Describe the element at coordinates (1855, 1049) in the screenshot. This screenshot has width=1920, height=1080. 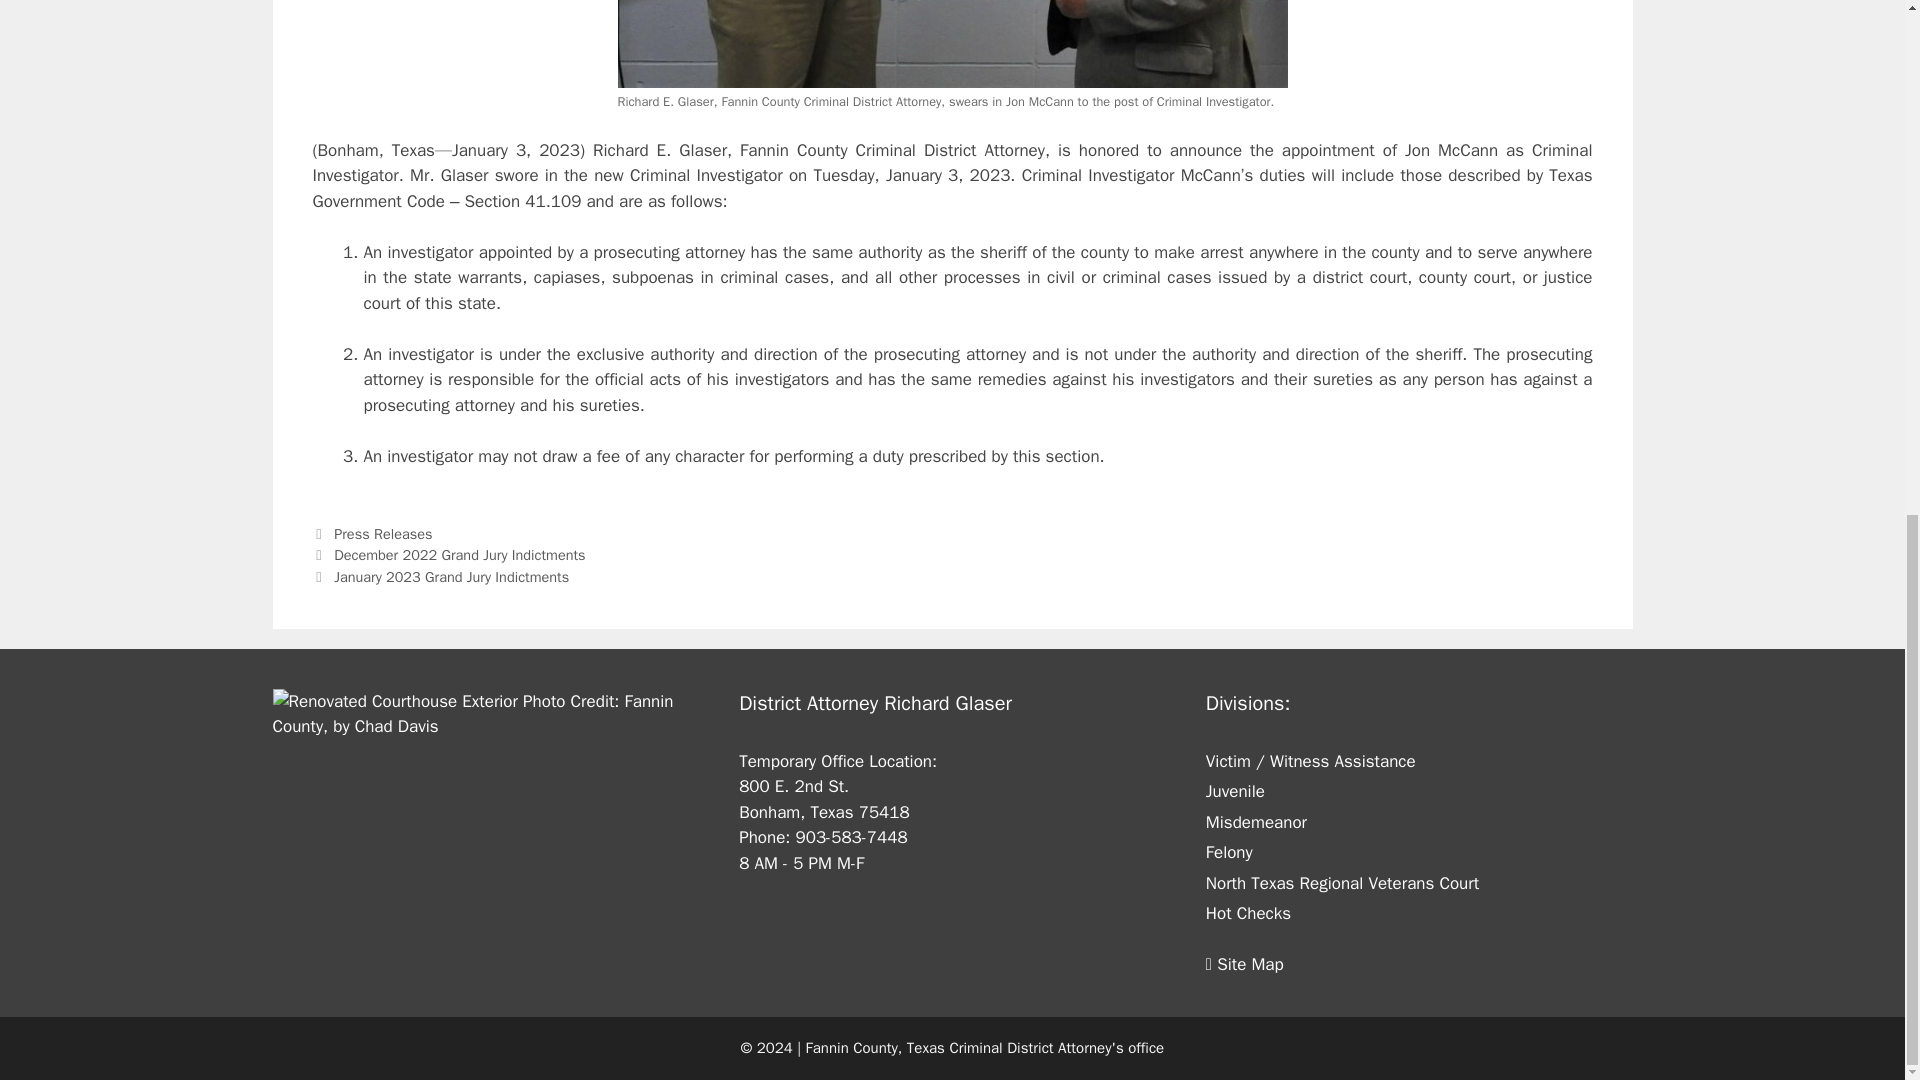
I see `Scroll back to top` at that location.